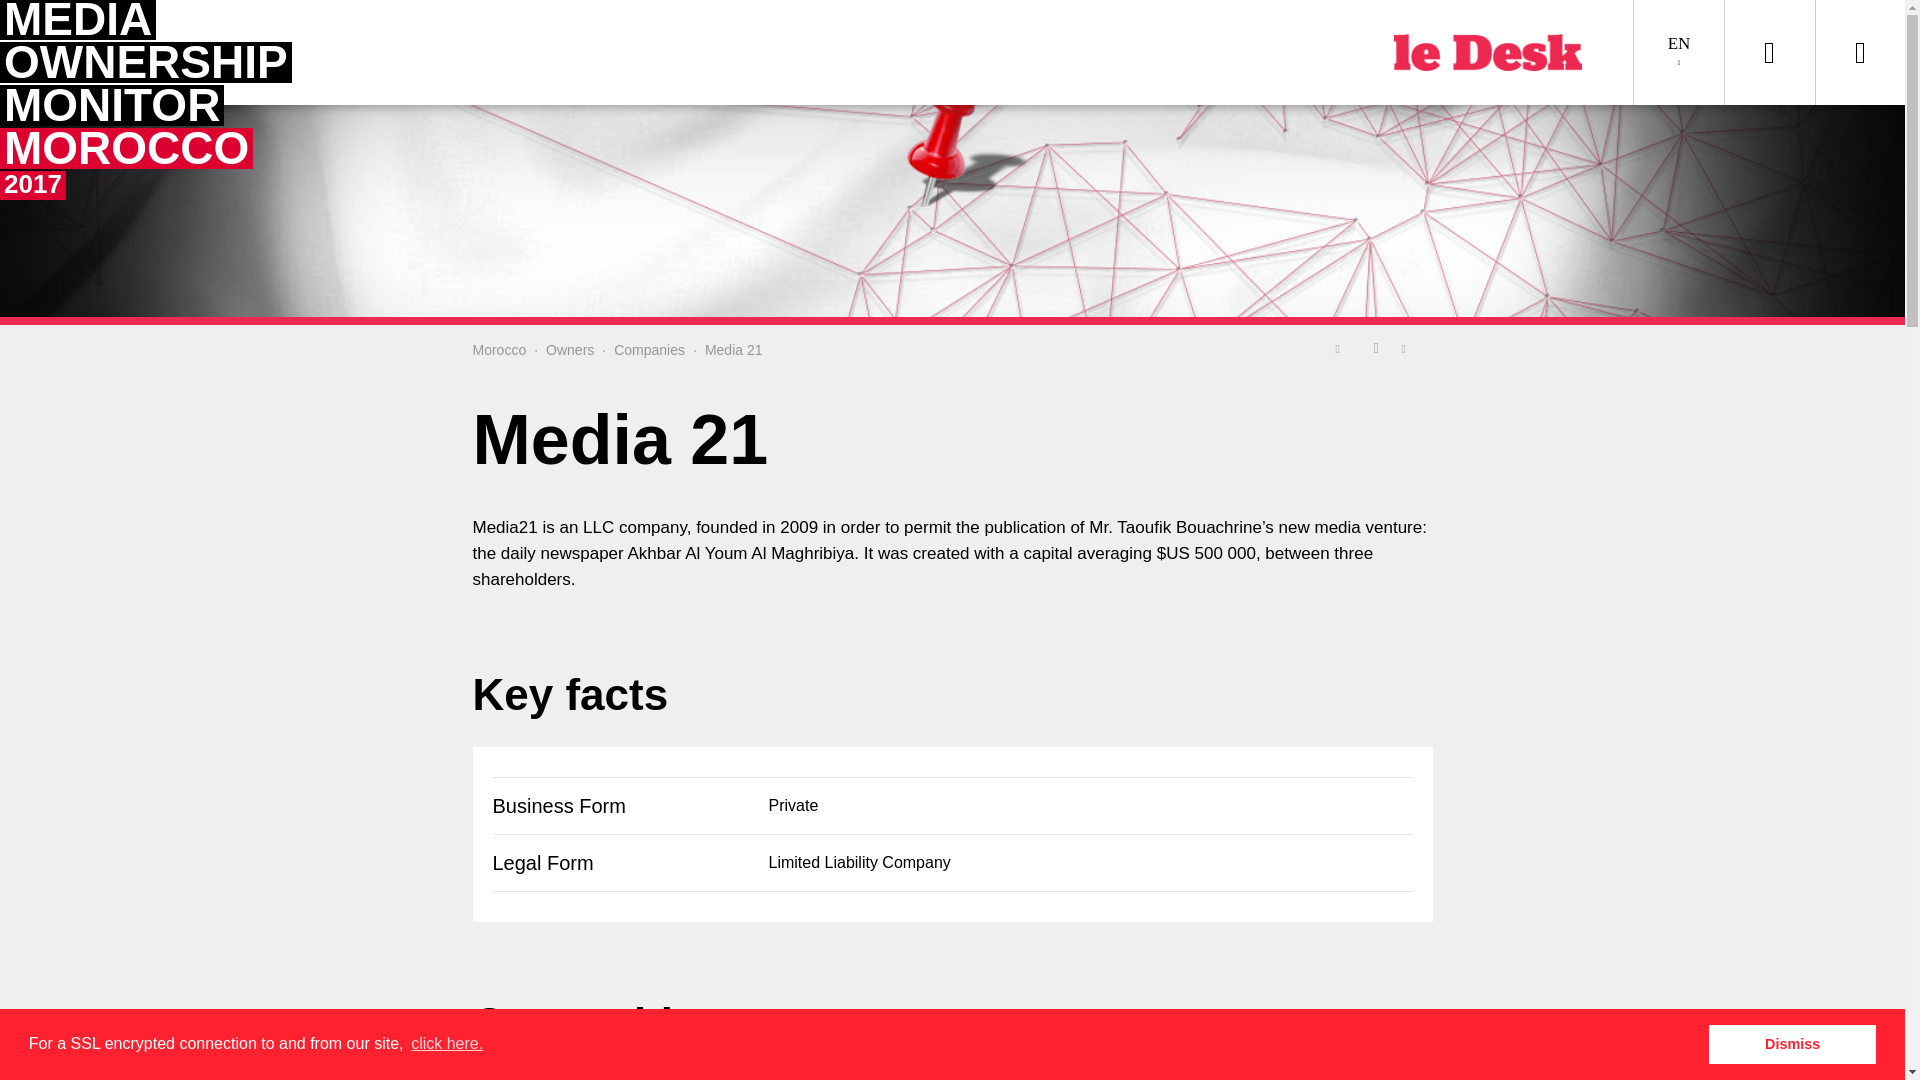 The image size is (1920, 1080). What do you see at coordinates (1410, 347) in the screenshot?
I see `email` at bounding box center [1410, 347].